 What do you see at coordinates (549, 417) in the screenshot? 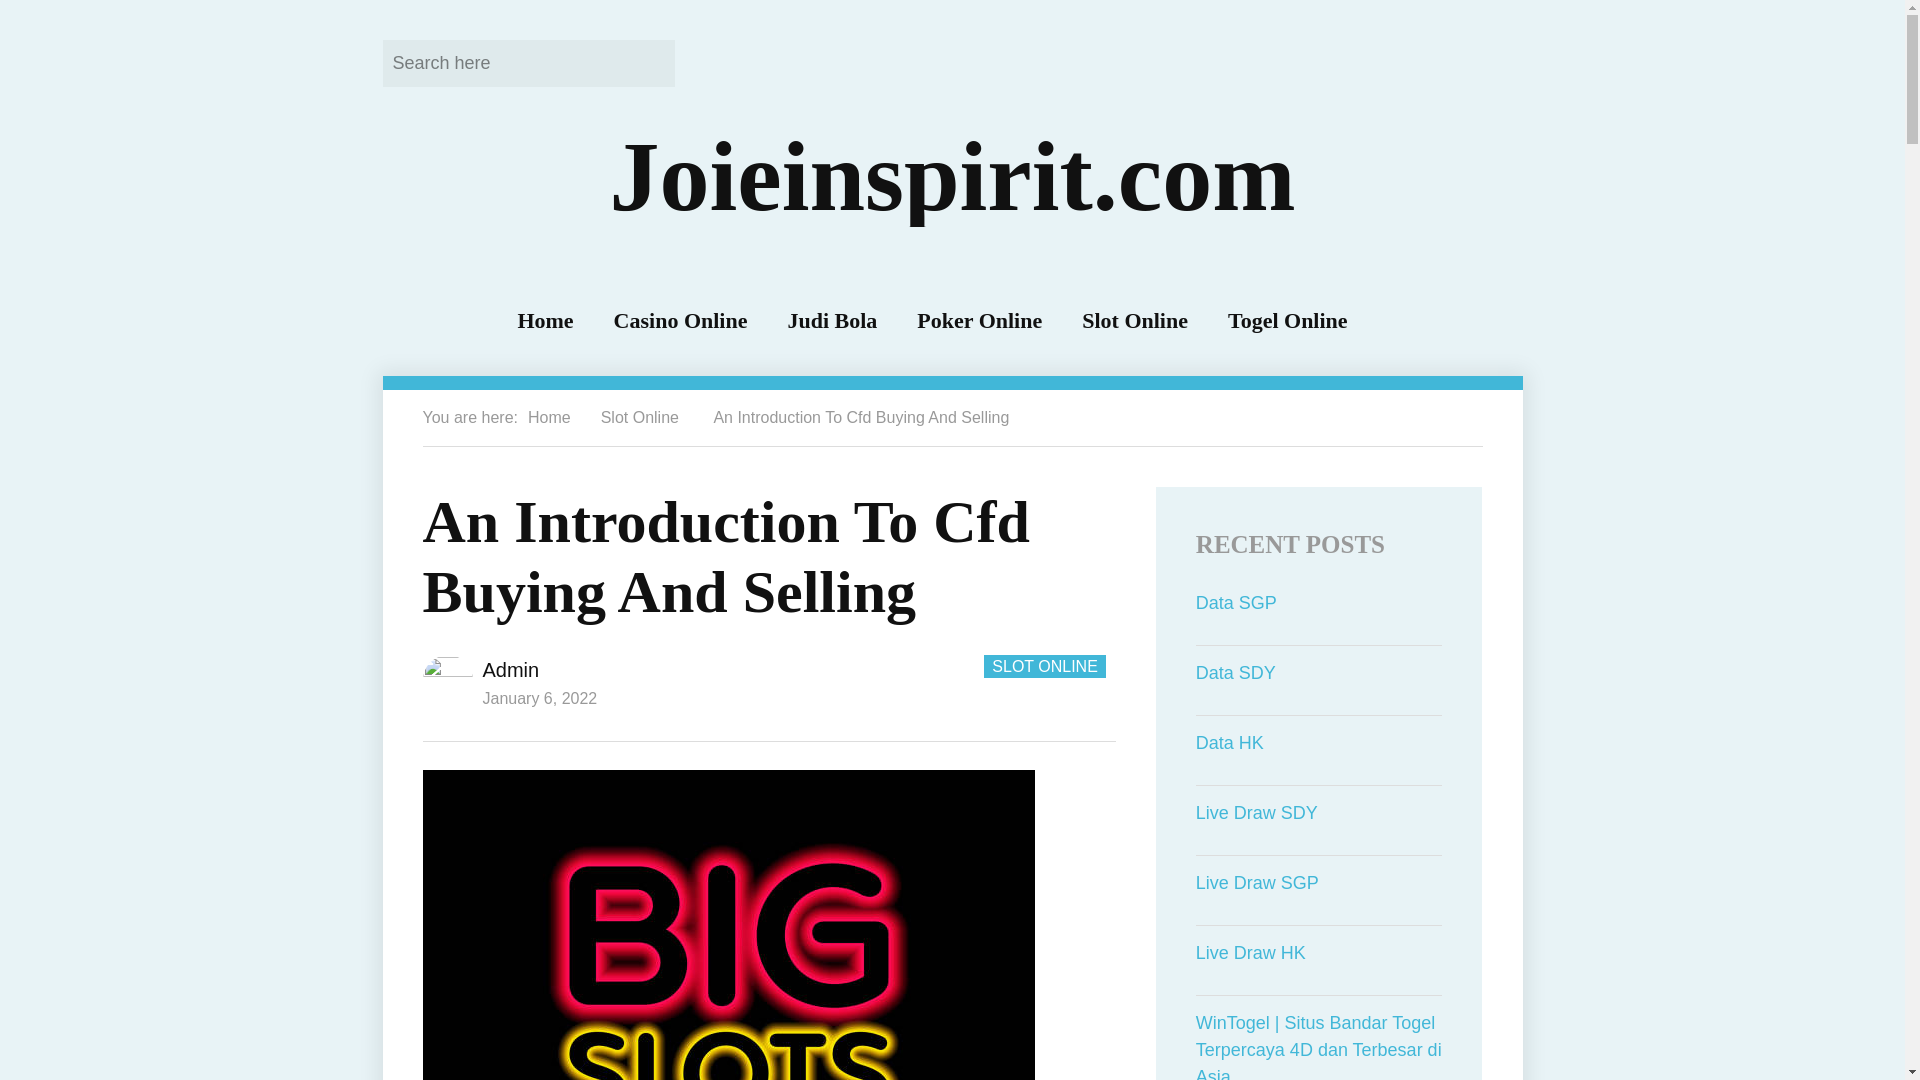
I see `Home` at bounding box center [549, 417].